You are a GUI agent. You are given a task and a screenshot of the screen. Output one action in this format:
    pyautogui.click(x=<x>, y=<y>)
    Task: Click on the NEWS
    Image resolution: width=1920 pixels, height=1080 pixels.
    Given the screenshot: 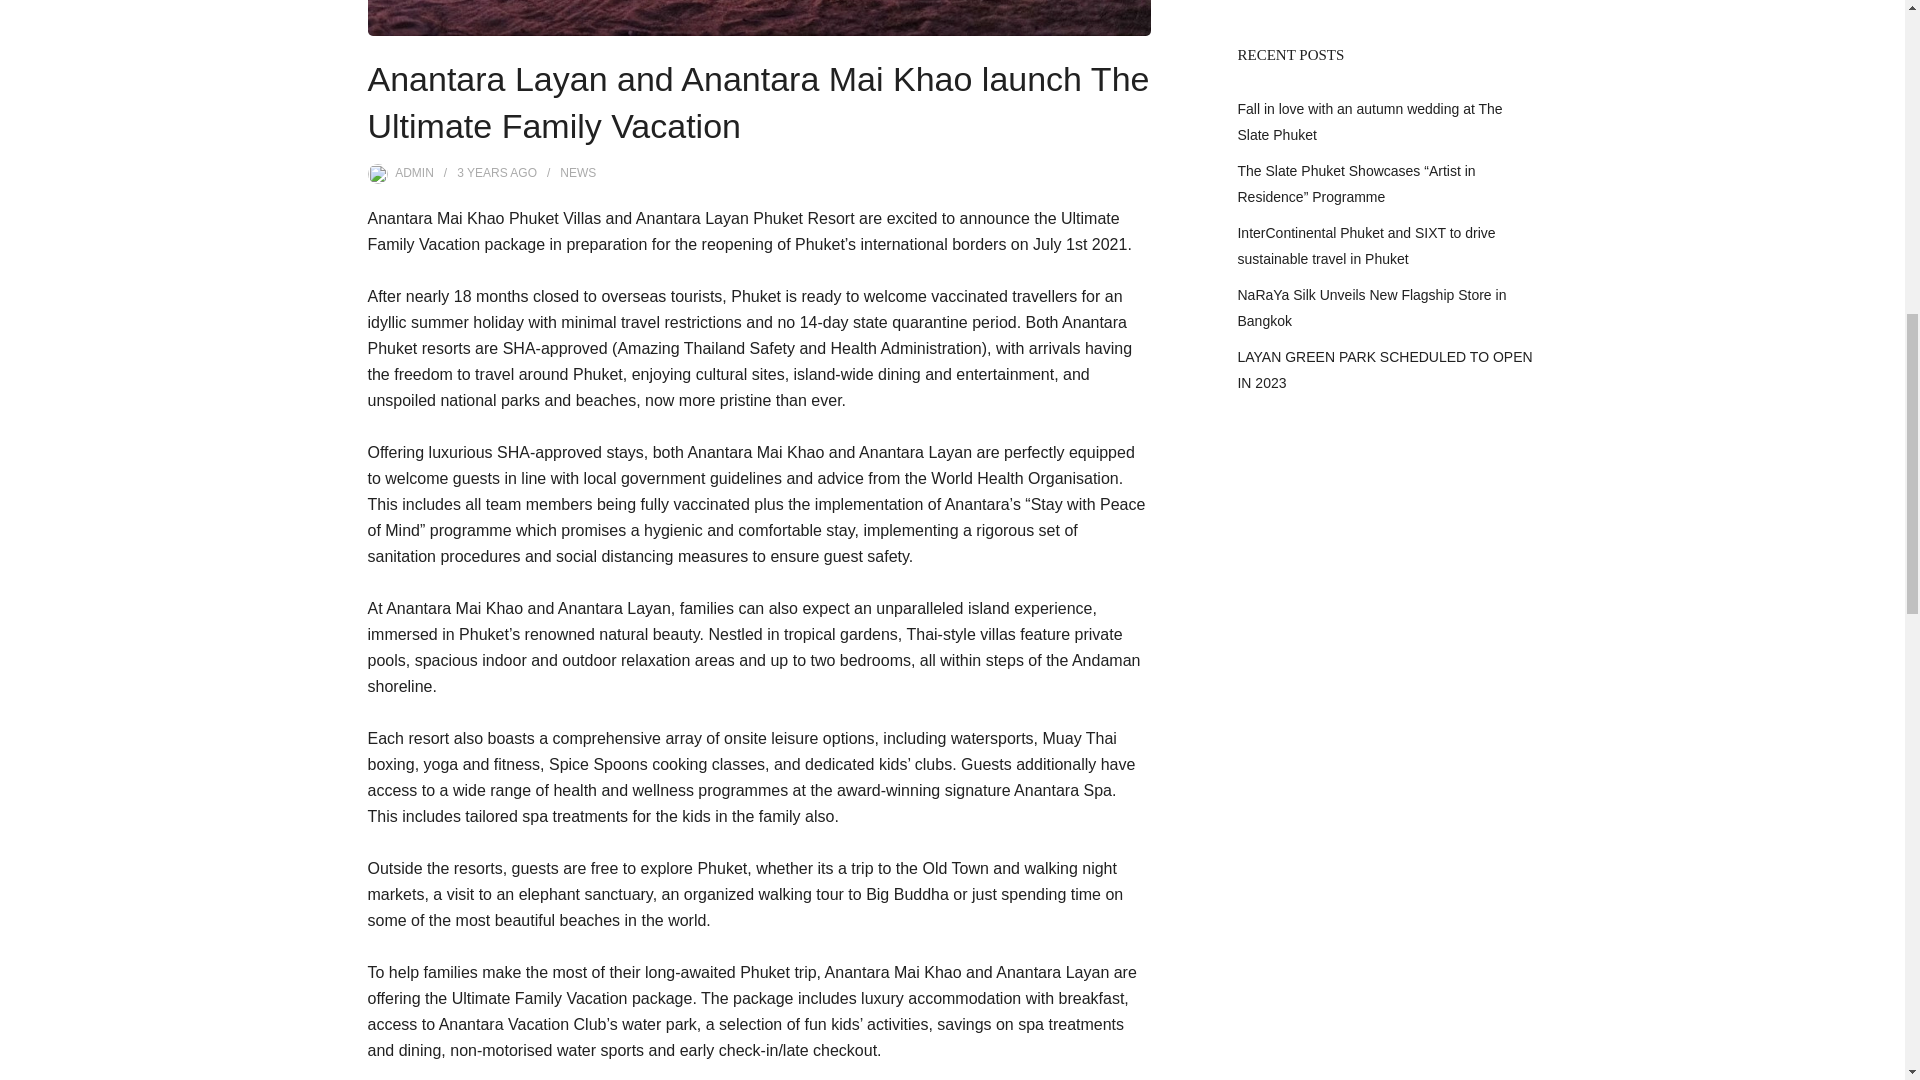 What is the action you would take?
    pyautogui.click(x=578, y=173)
    